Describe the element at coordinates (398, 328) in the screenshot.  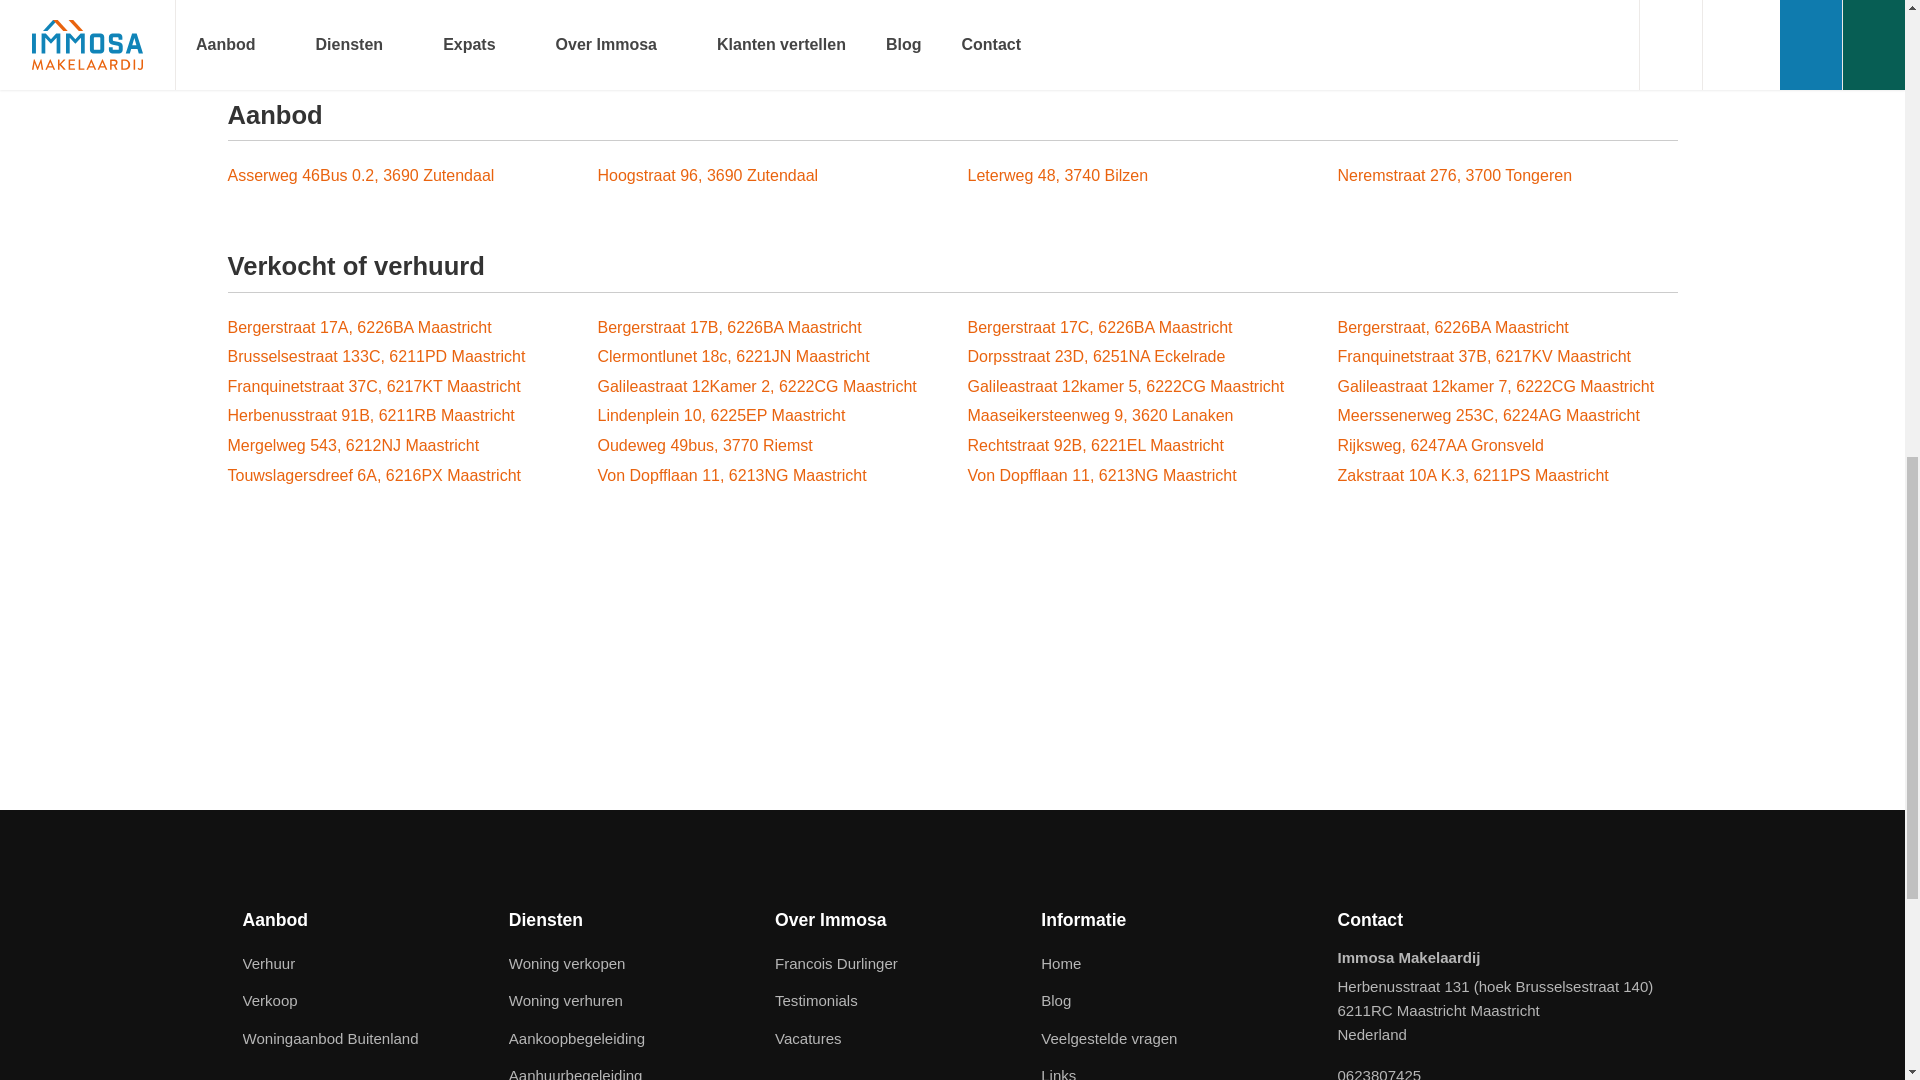
I see `Bergerstraat 17A, 6226BA Maastricht` at that location.